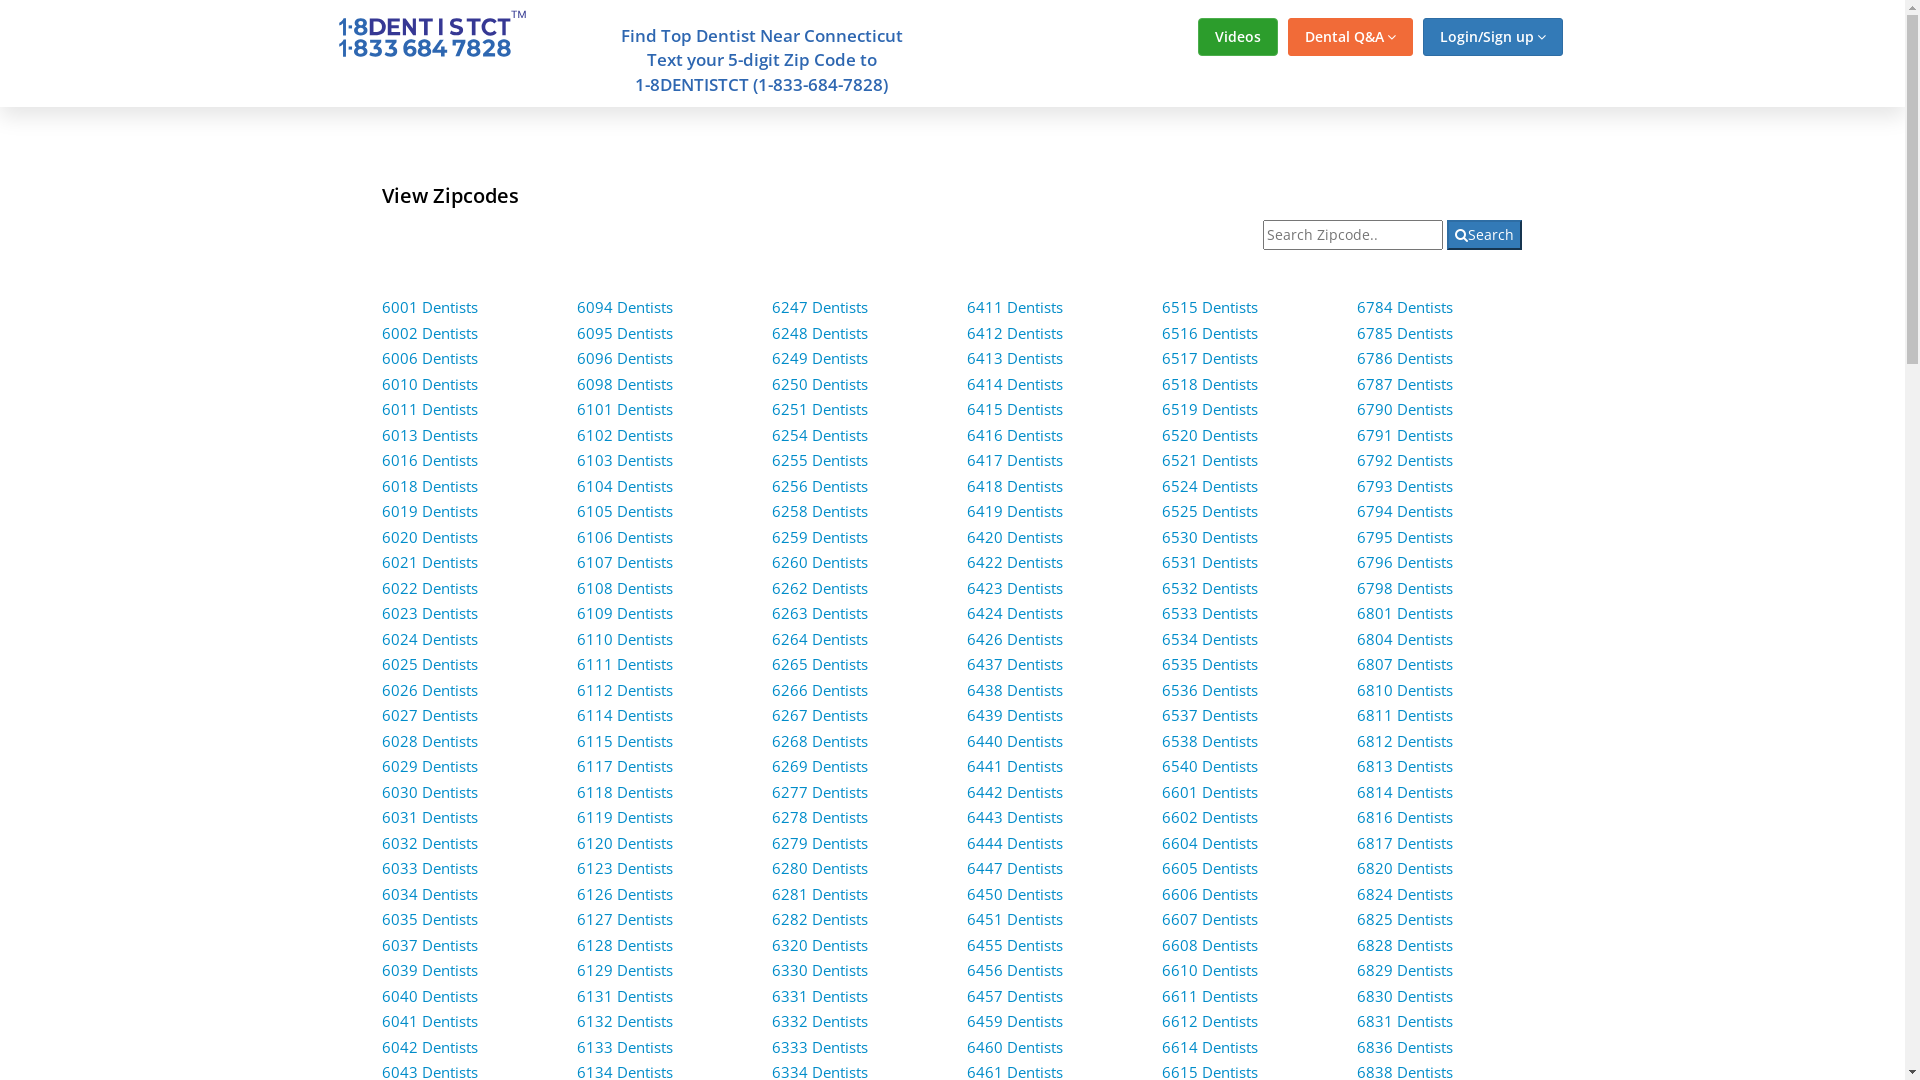  Describe the element at coordinates (430, 358) in the screenshot. I see `6006 Dentists` at that location.